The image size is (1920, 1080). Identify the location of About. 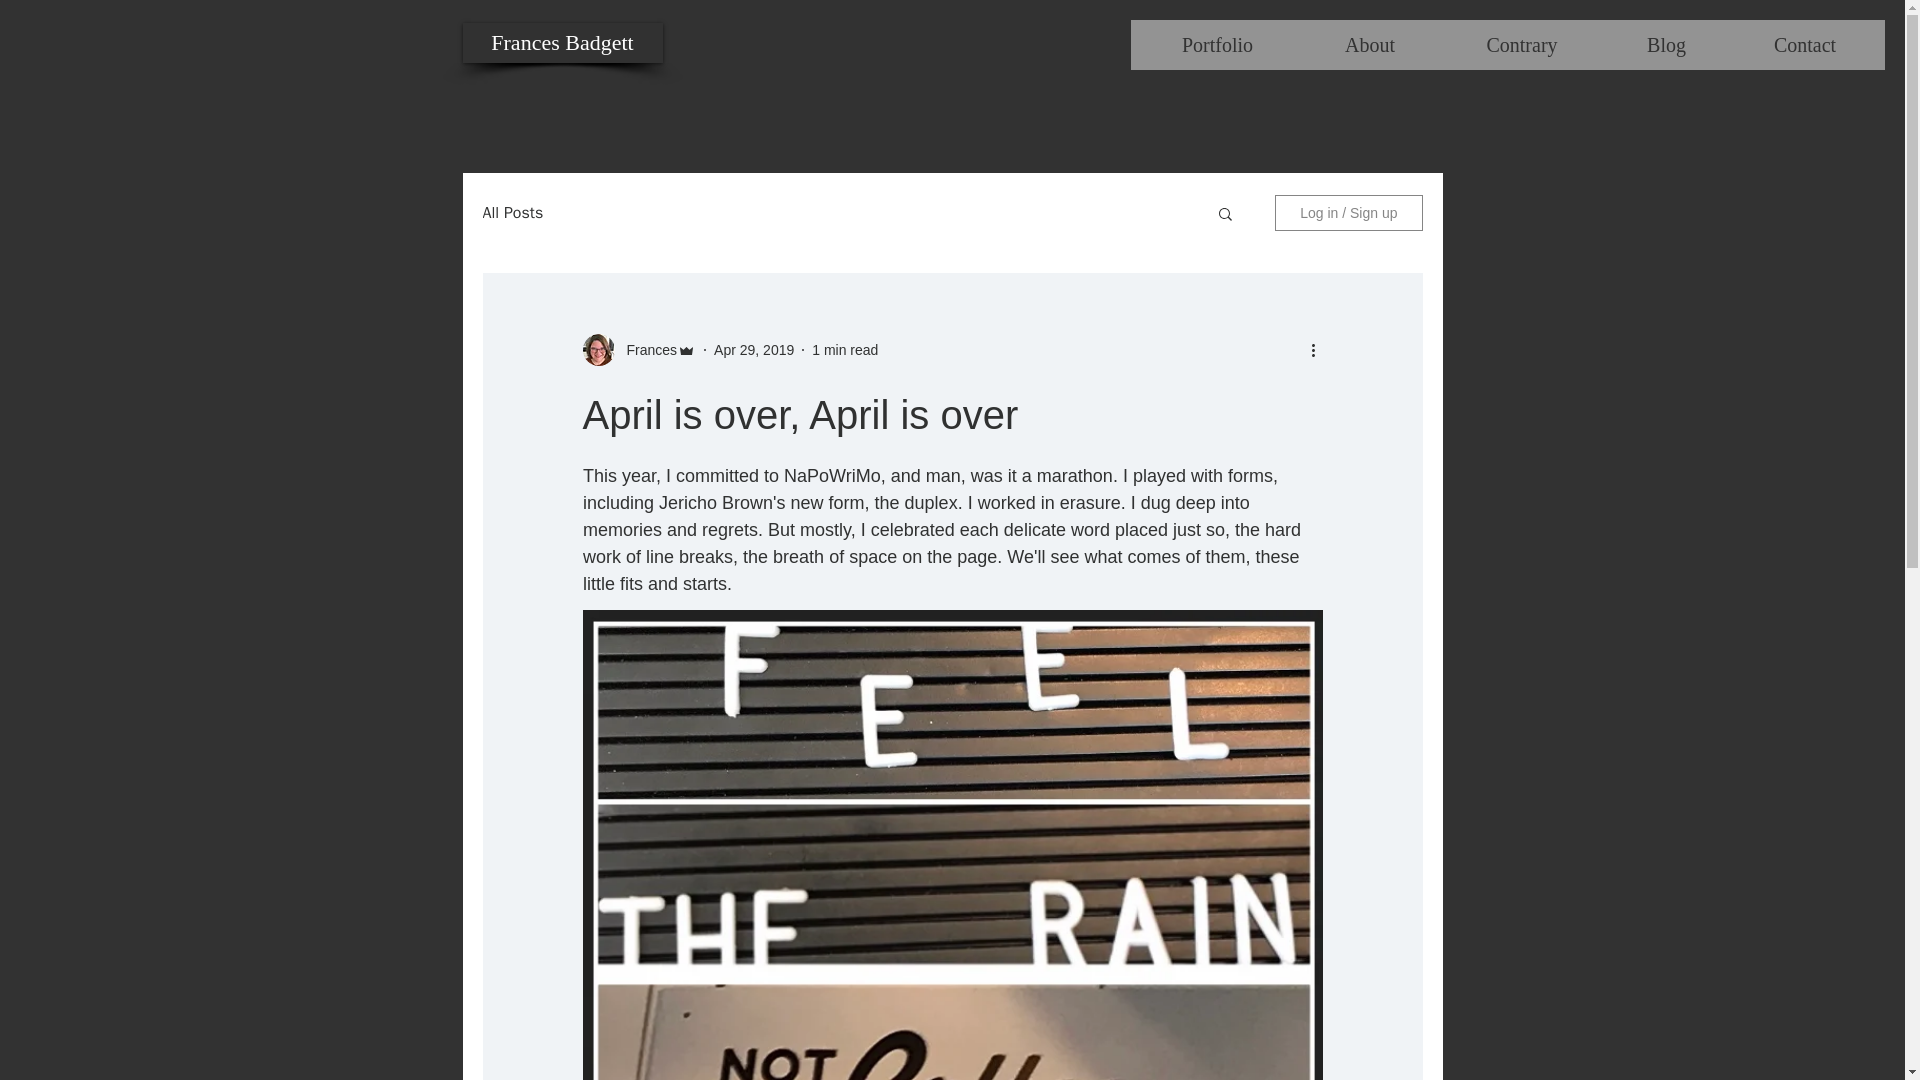
(1368, 45).